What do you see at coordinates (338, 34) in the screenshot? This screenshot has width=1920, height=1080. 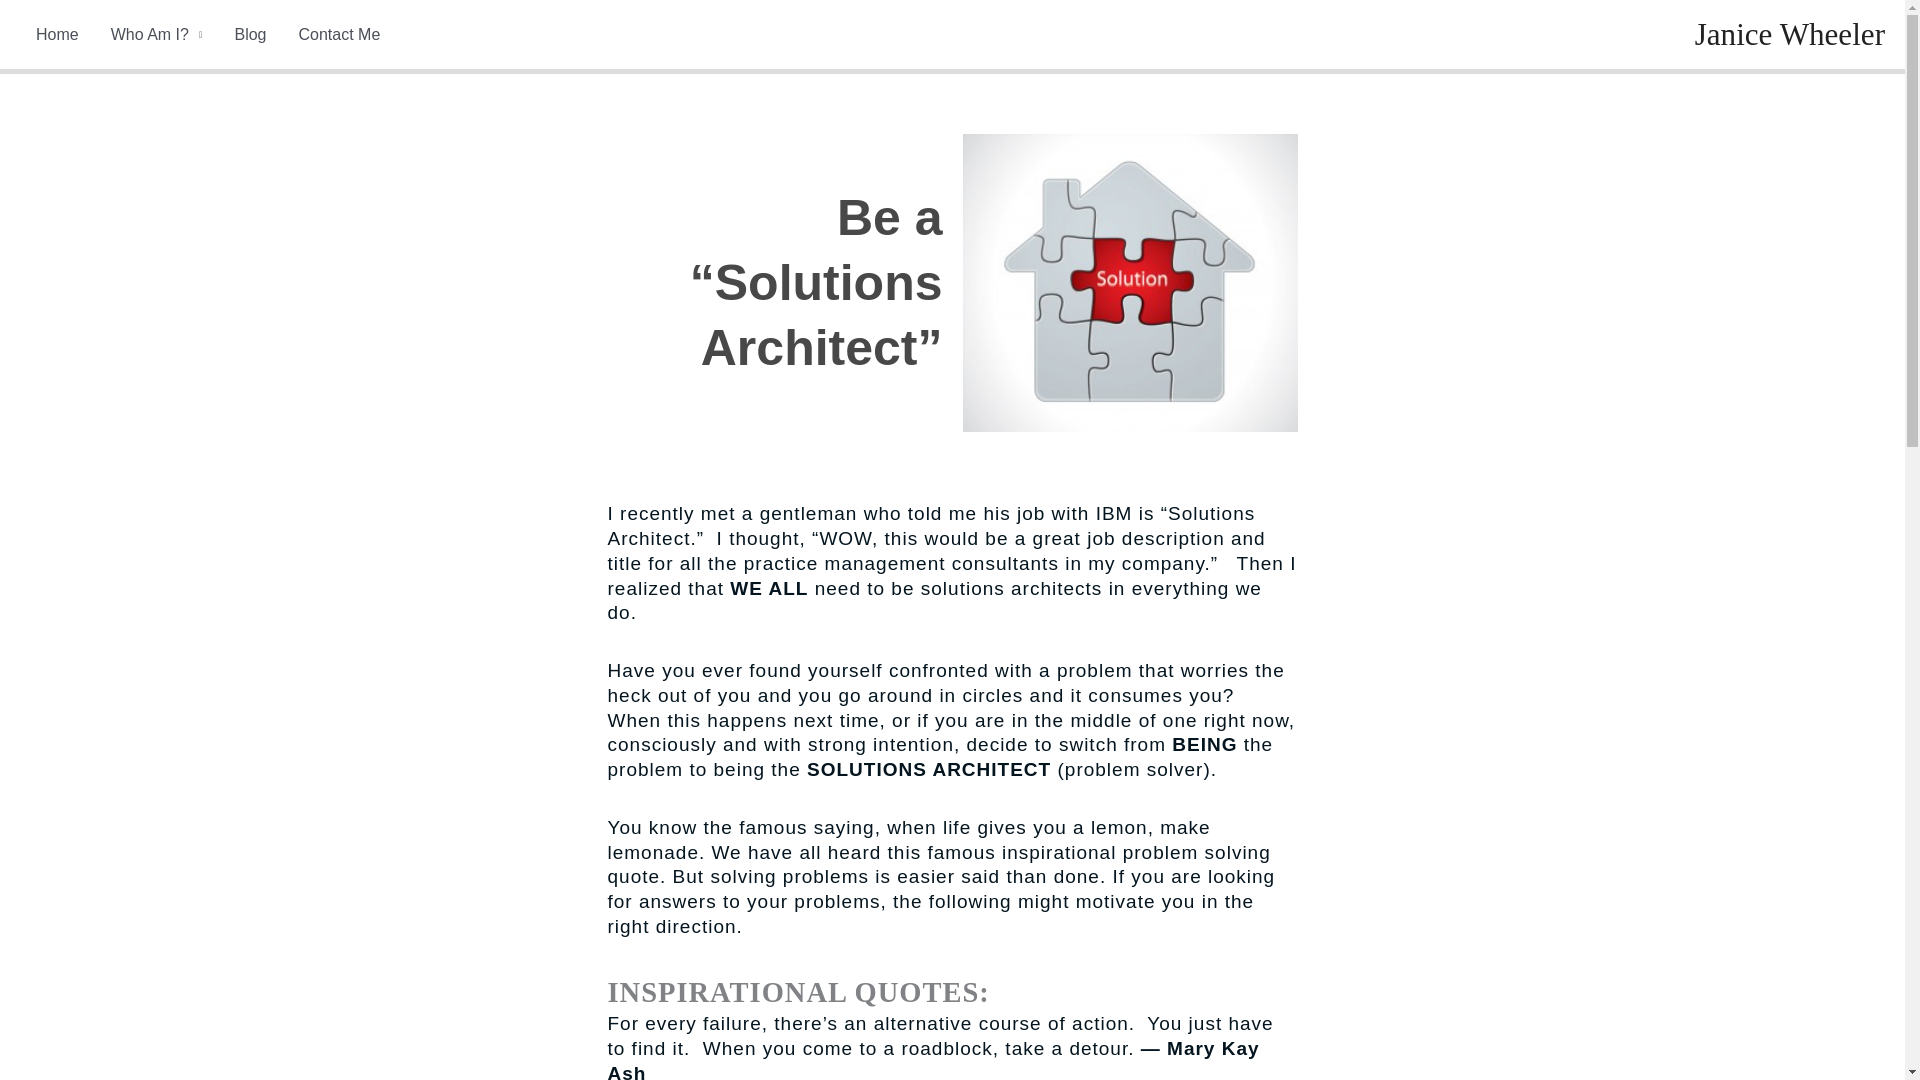 I see `Contact Me` at bounding box center [338, 34].